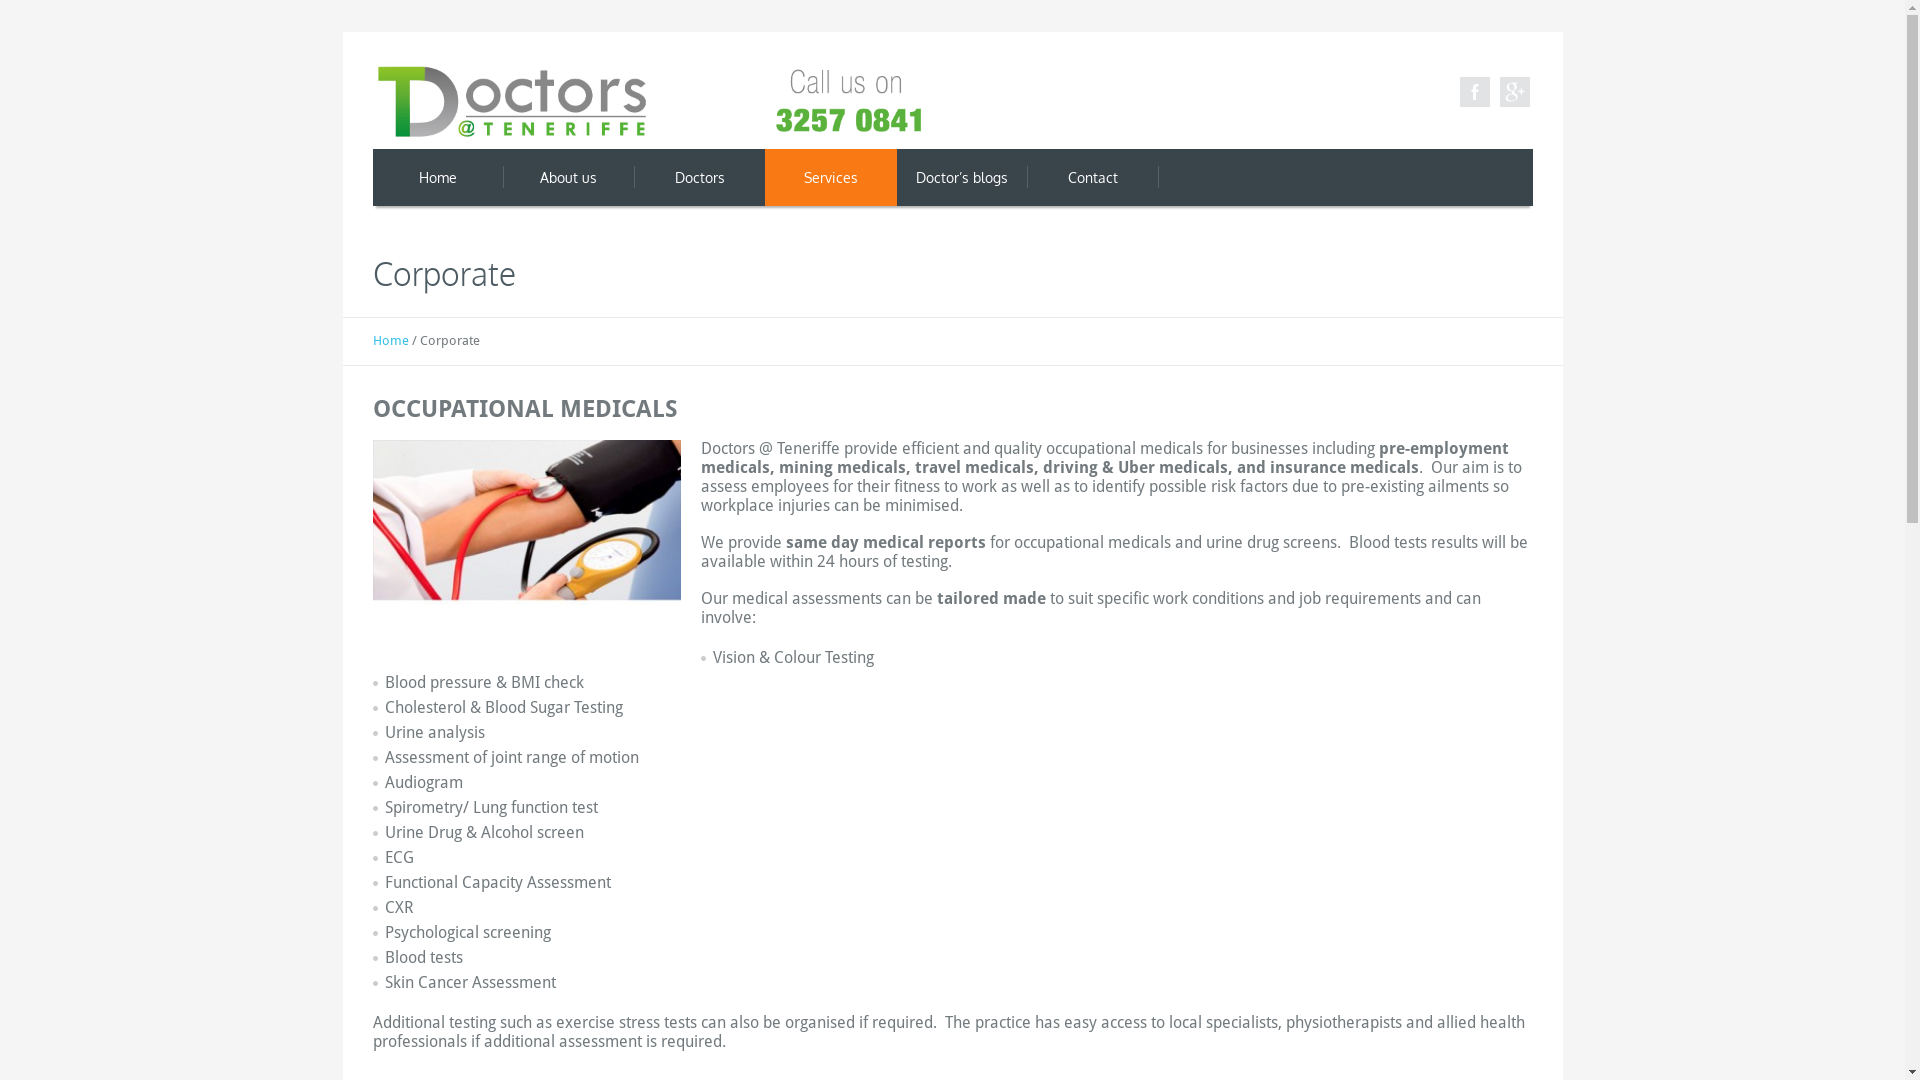  What do you see at coordinates (830, 178) in the screenshot?
I see `Services` at bounding box center [830, 178].